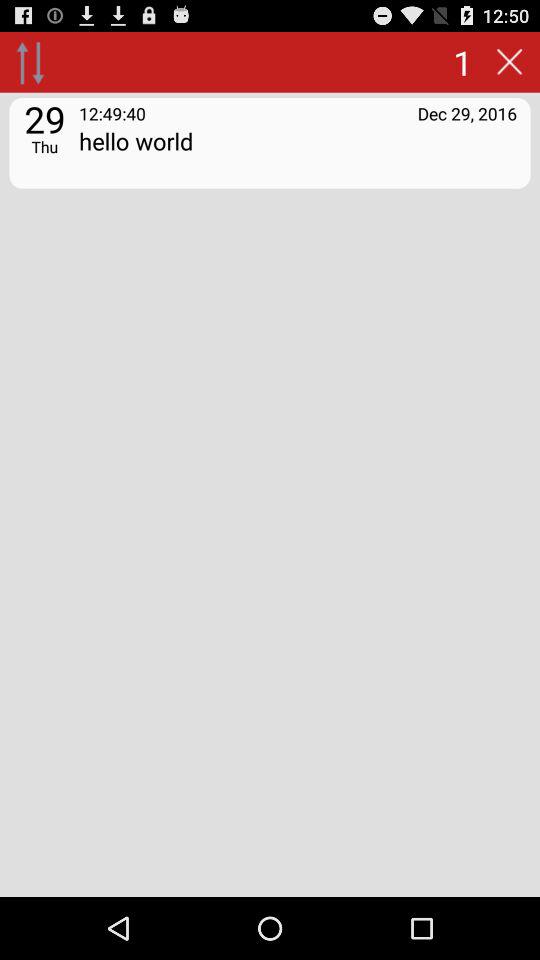  Describe the element at coordinates (44, 146) in the screenshot. I see `click the icon to the left of hello world app` at that location.